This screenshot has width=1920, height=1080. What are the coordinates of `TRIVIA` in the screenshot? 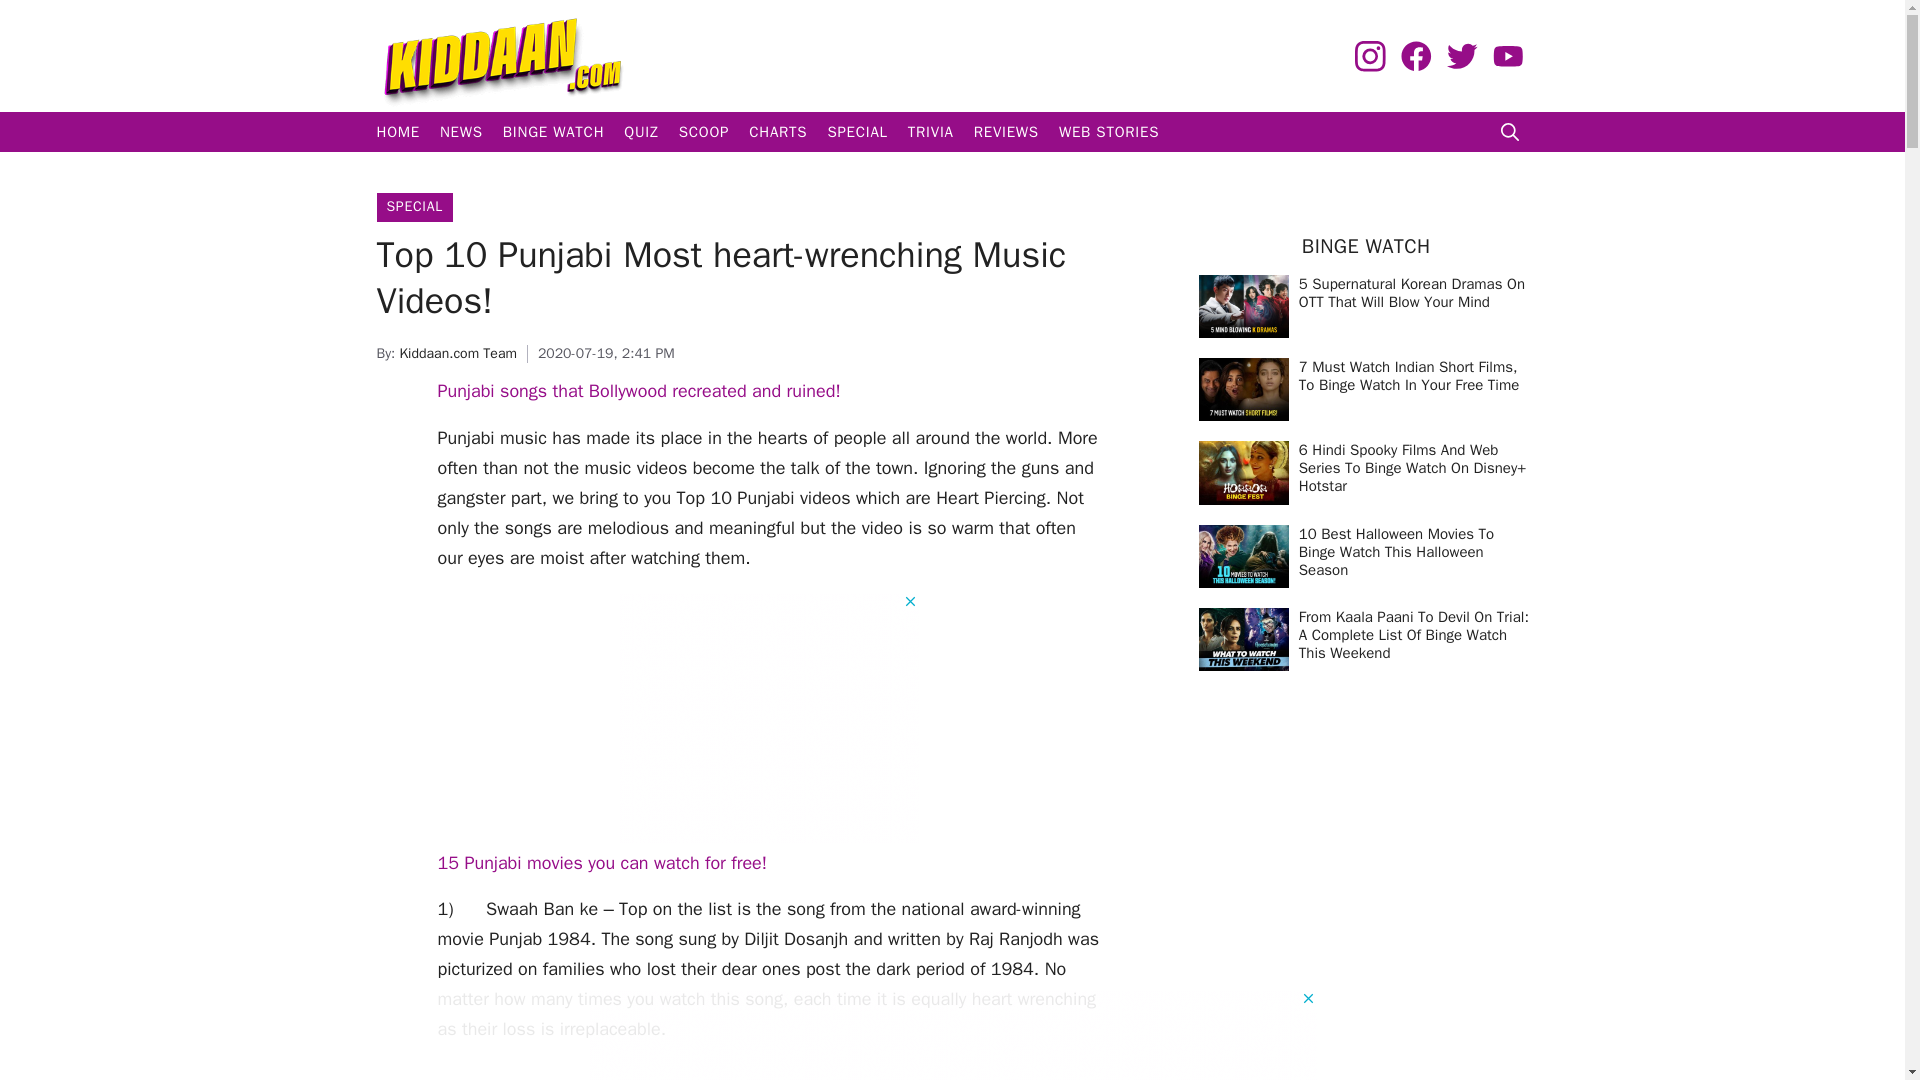 It's located at (930, 132).